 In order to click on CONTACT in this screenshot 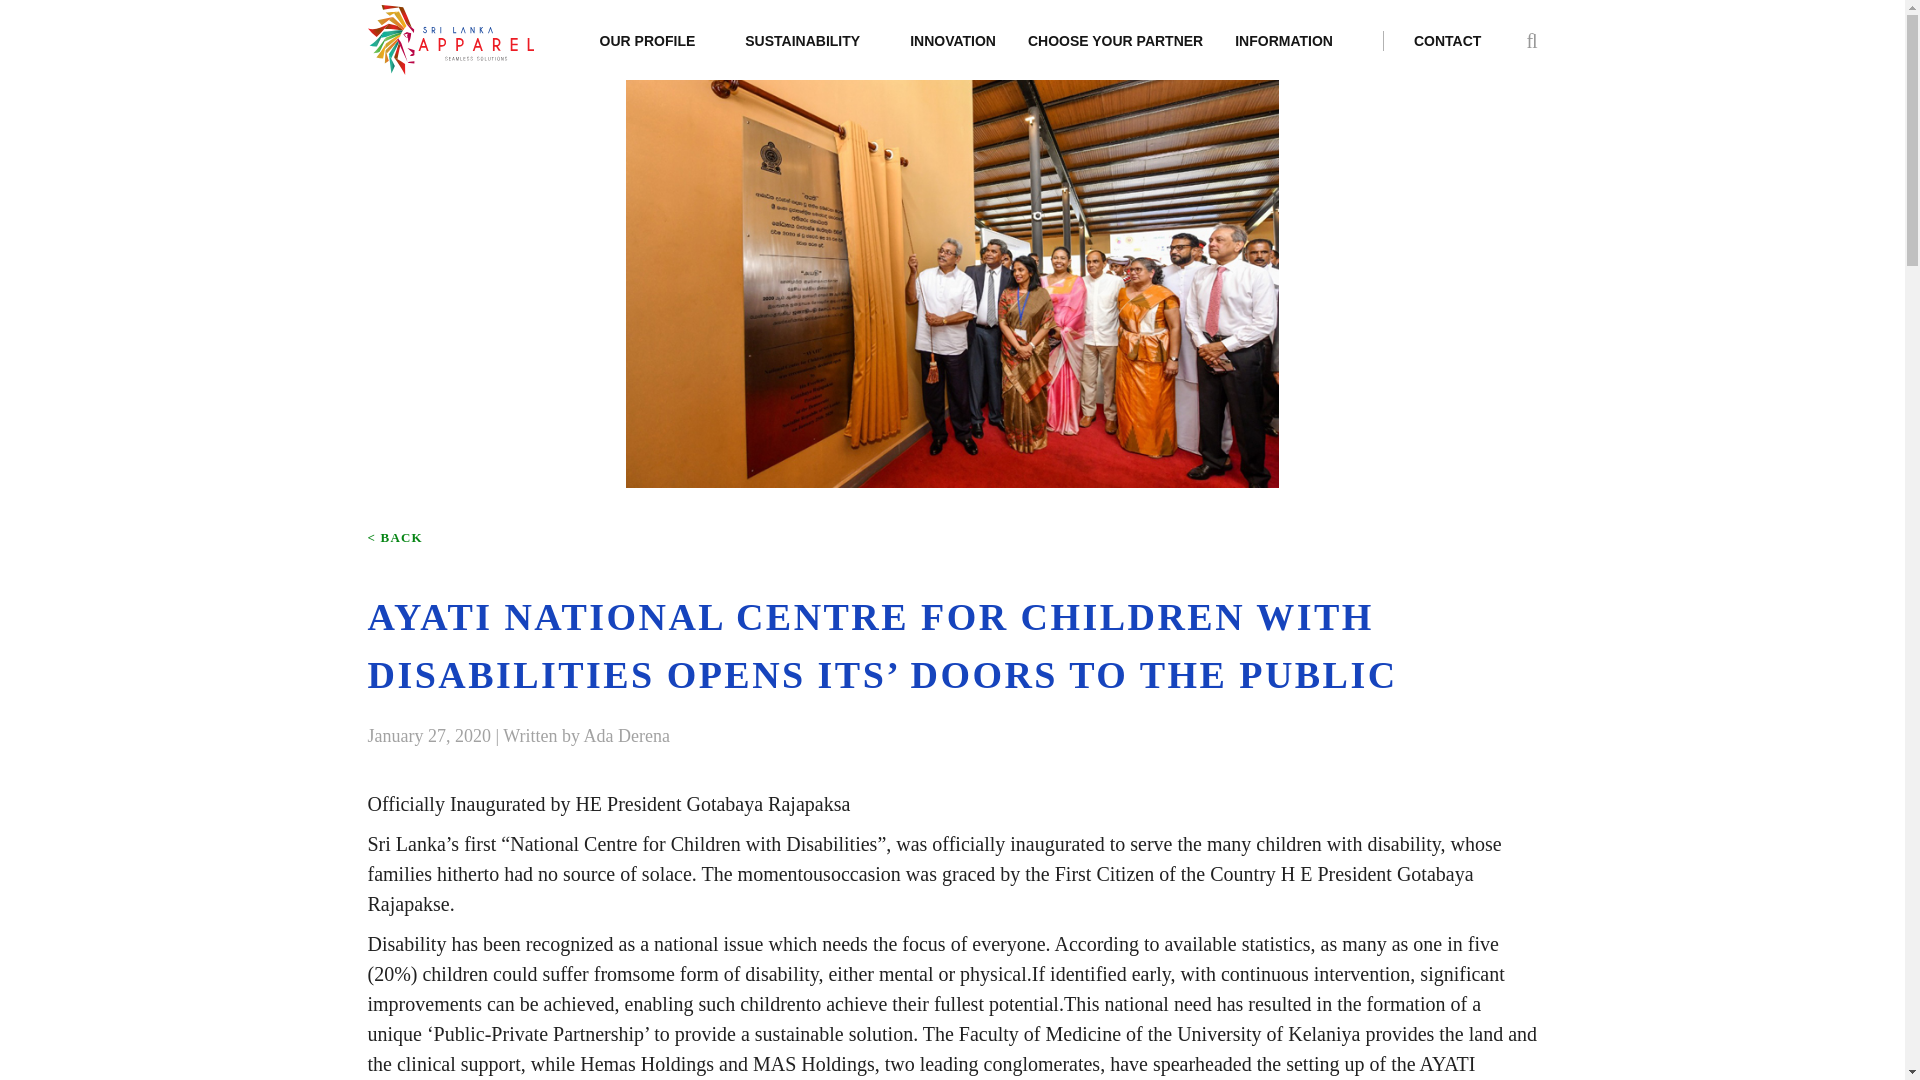, I will do `click(1431, 40)`.